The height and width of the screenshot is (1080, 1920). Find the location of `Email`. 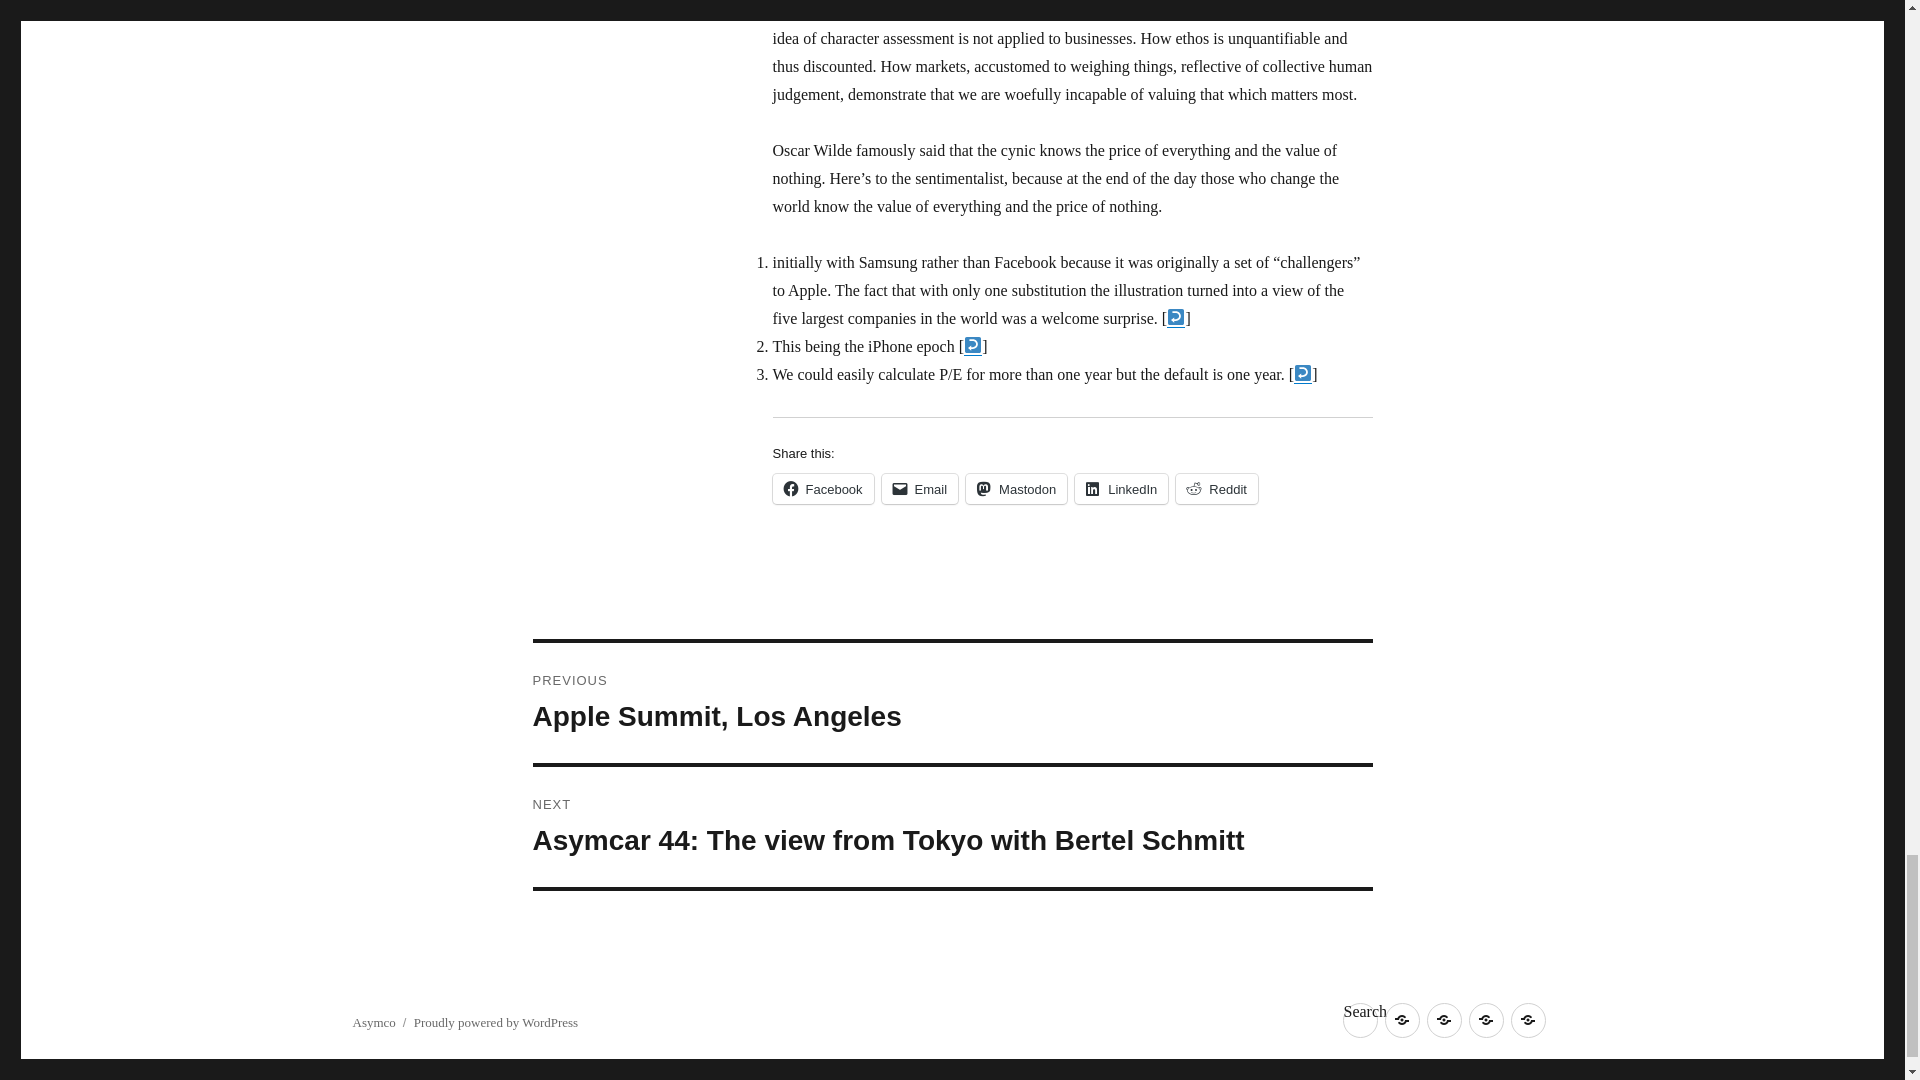

Email is located at coordinates (952, 702).